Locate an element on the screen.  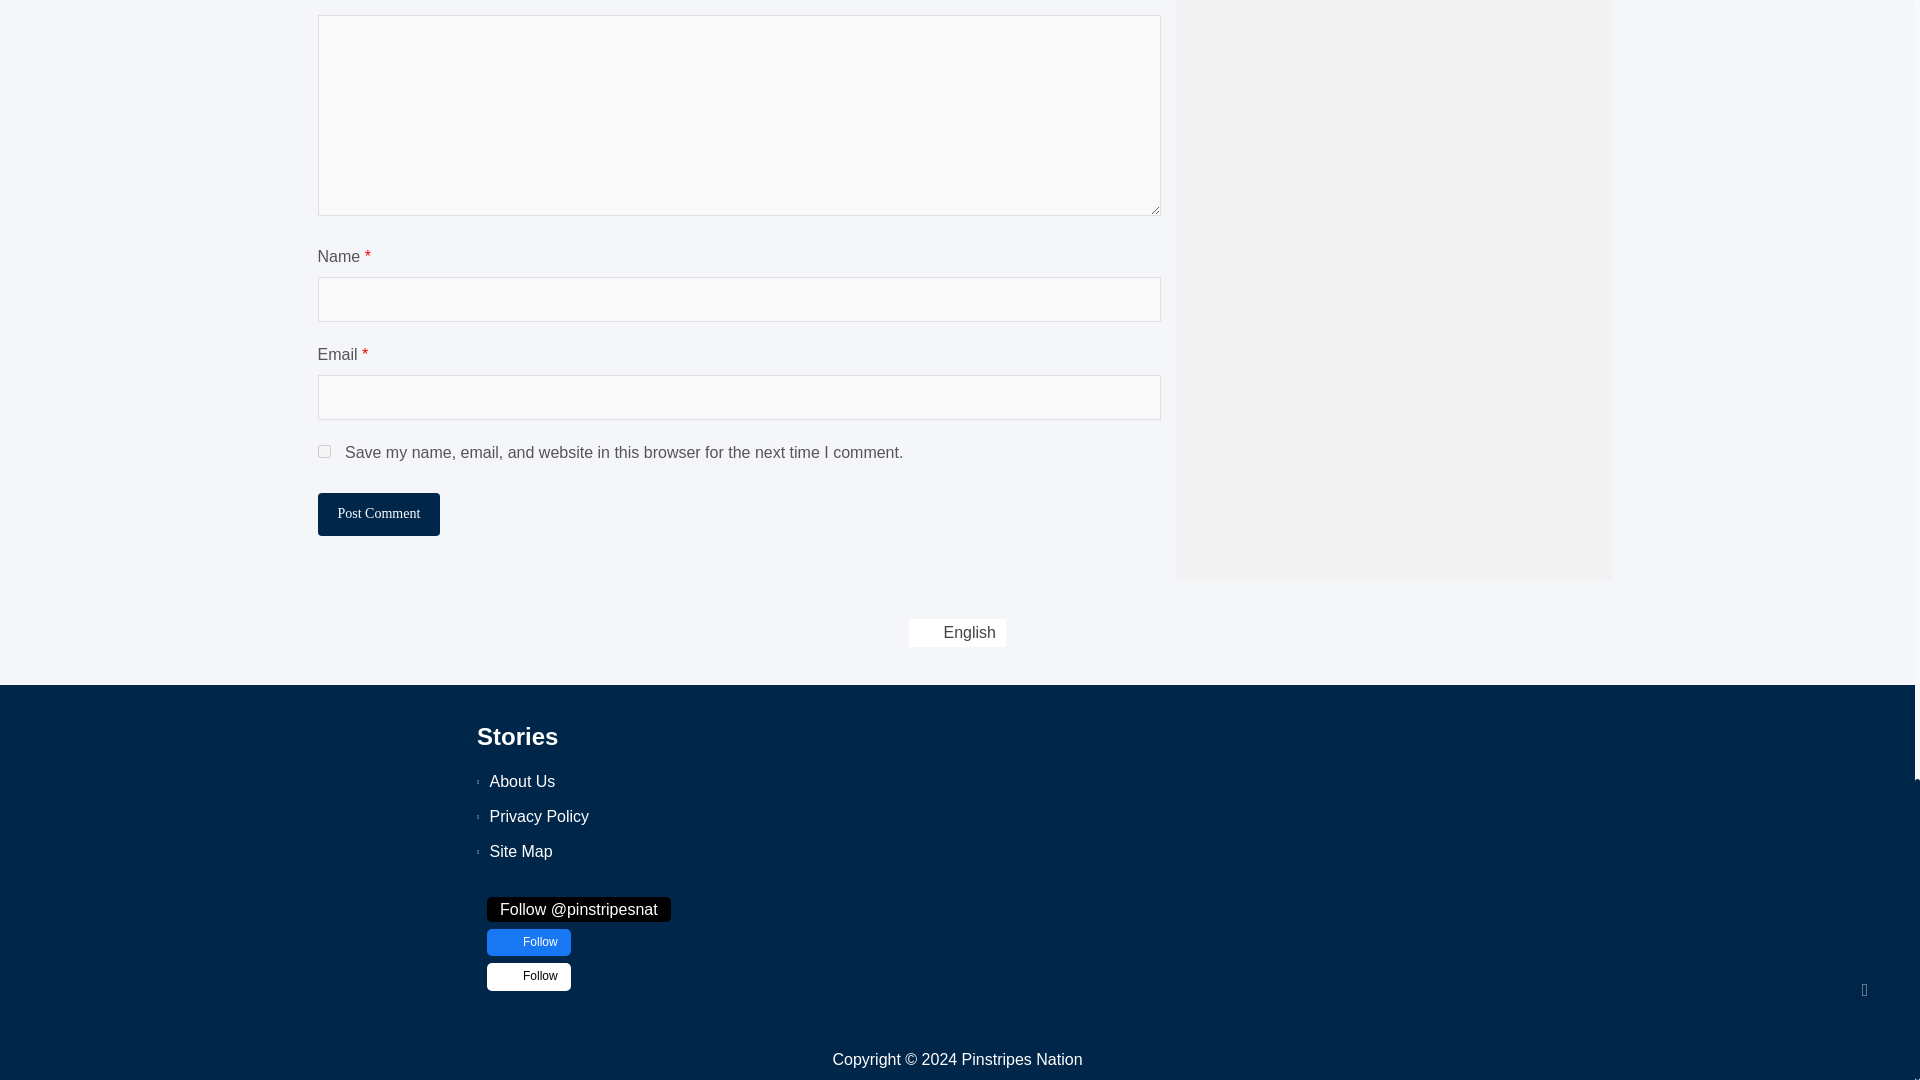
Post Comment is located at coordinates (380, 513).